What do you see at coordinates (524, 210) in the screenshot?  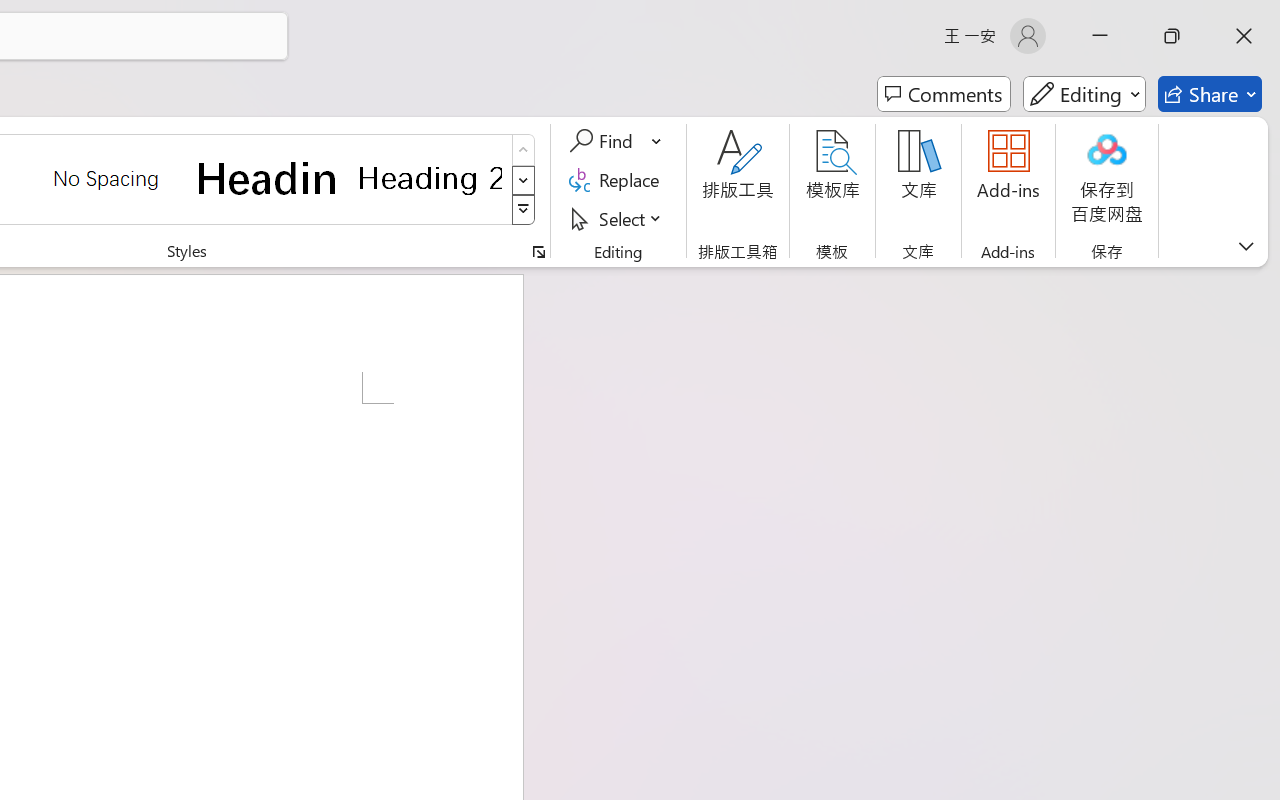 I see `Styles` at bounding box center [524, 210].